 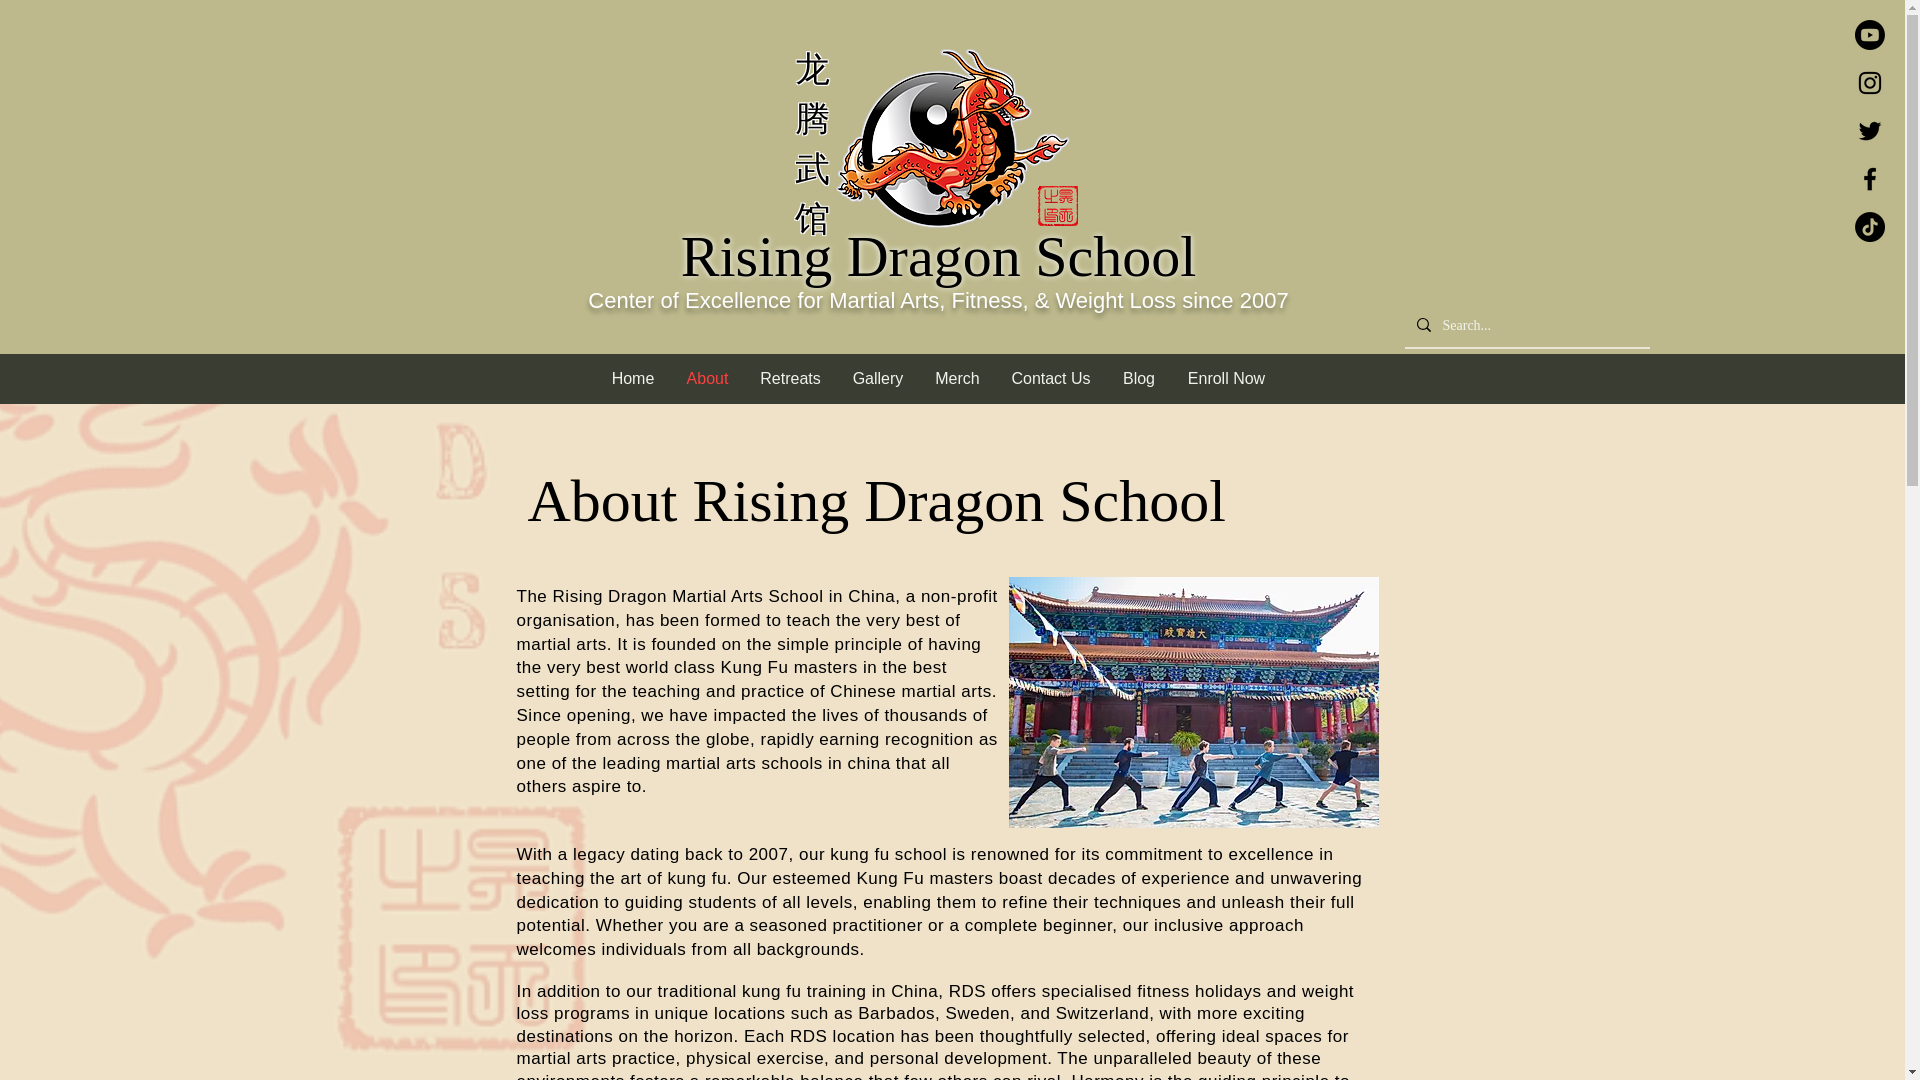 What do you see at coordinates (632, 378) in the screenshot?
I see `Home` at bounding box center [632, 378].